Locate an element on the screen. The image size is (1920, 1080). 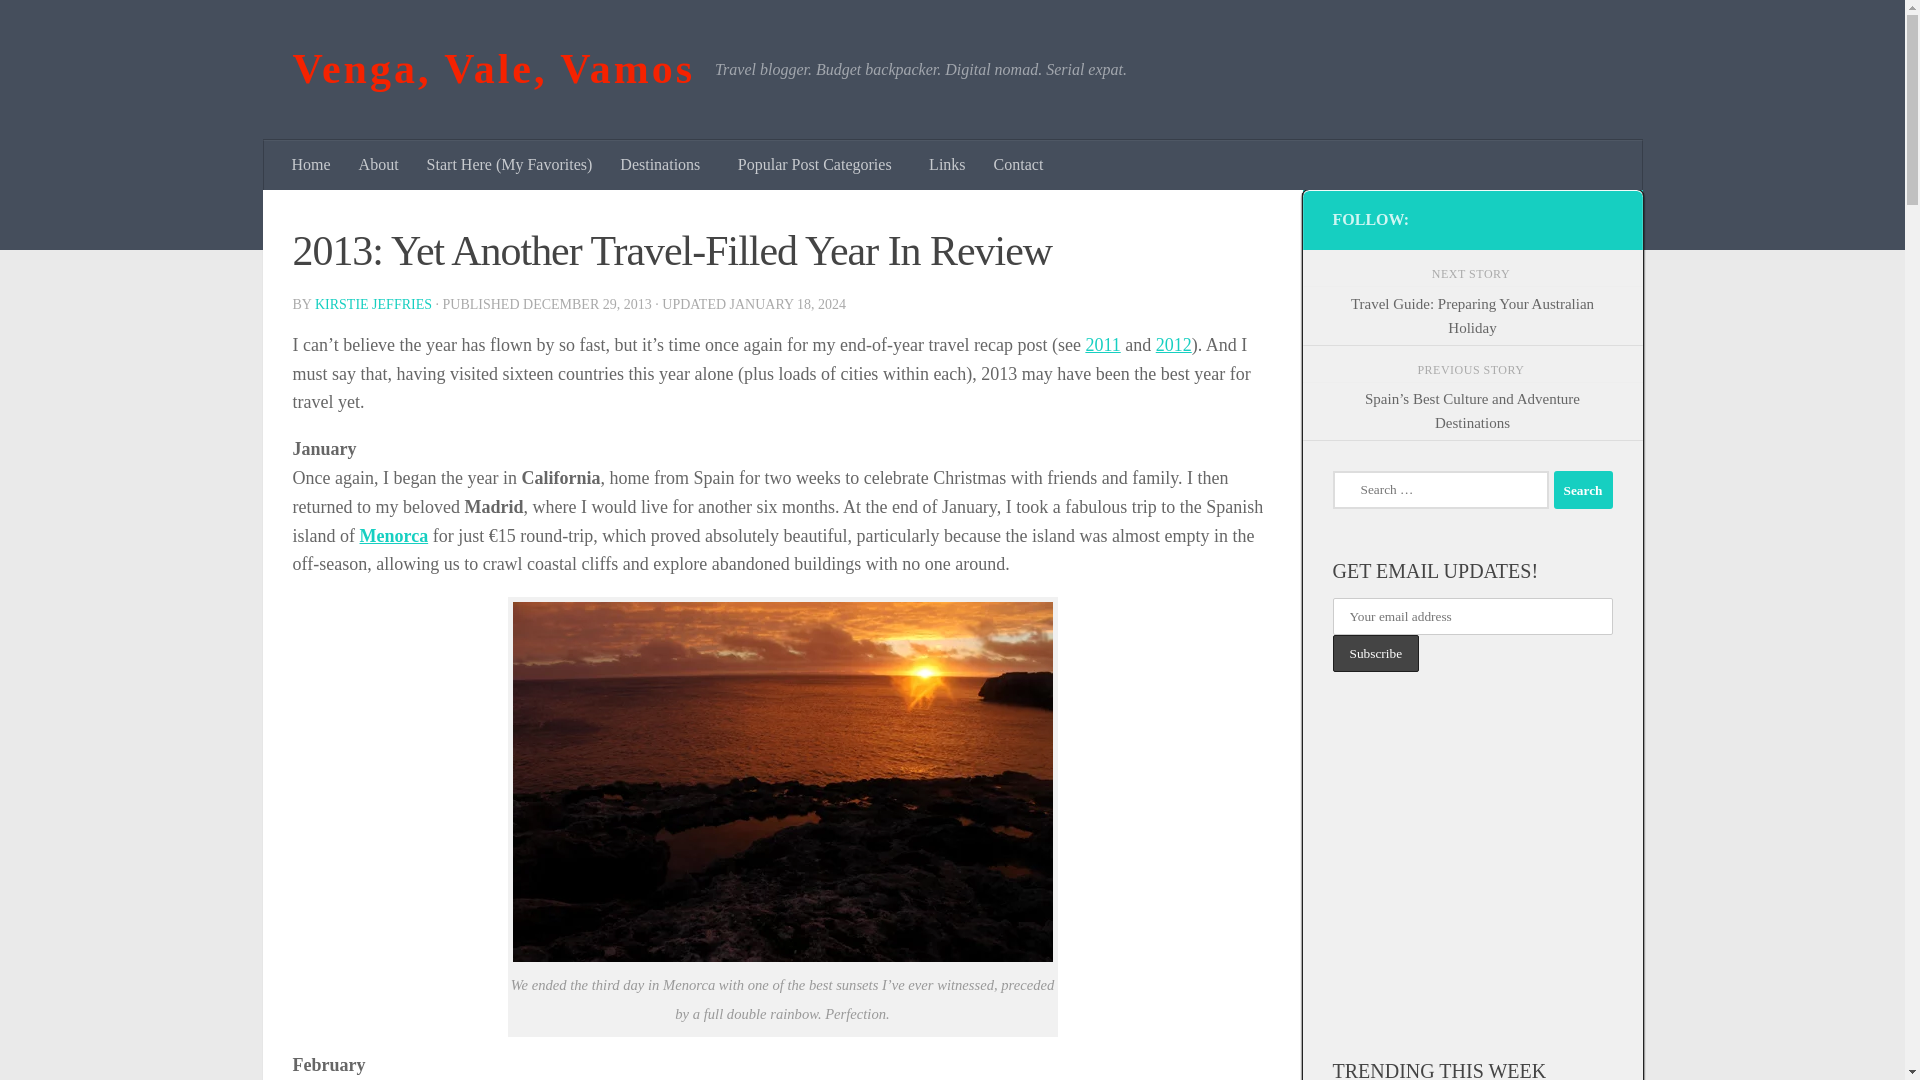
Subscribe is located at coordinates (1375, 653).